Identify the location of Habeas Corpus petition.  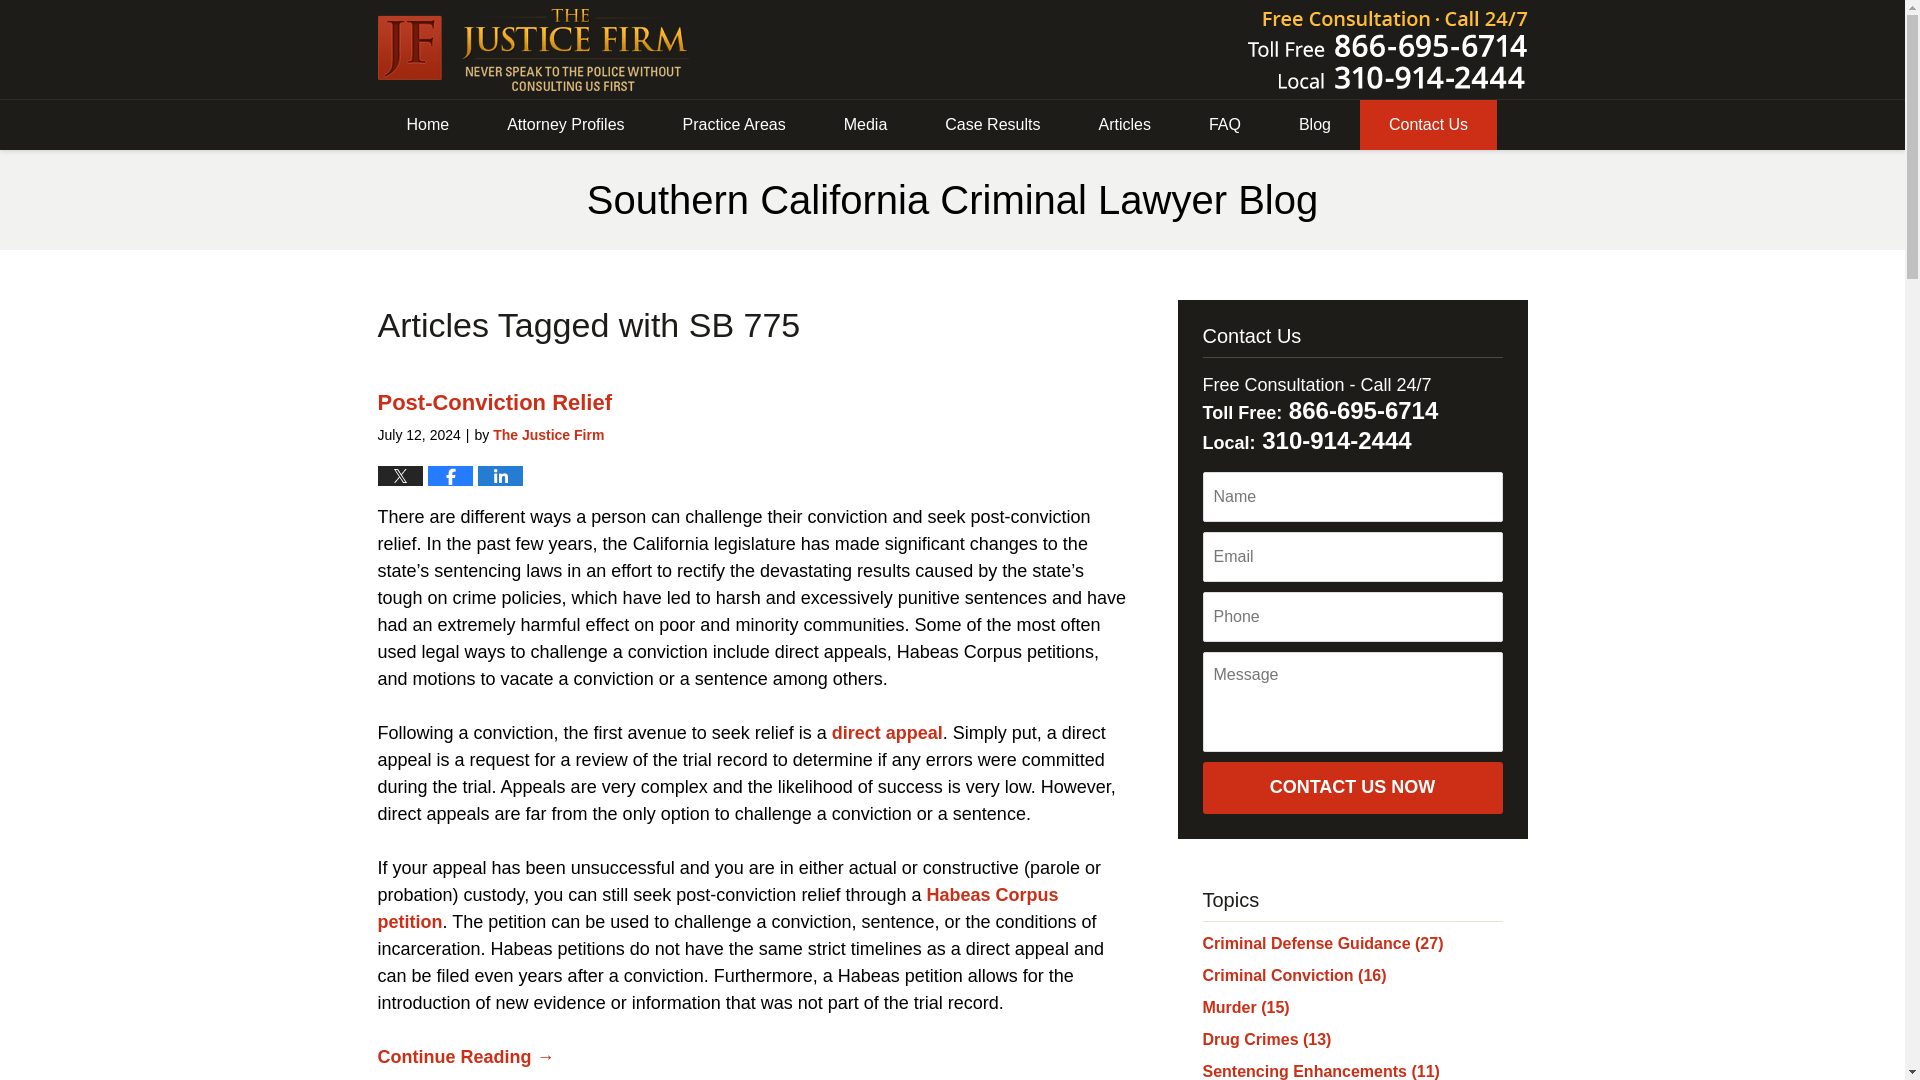
(718, 908).